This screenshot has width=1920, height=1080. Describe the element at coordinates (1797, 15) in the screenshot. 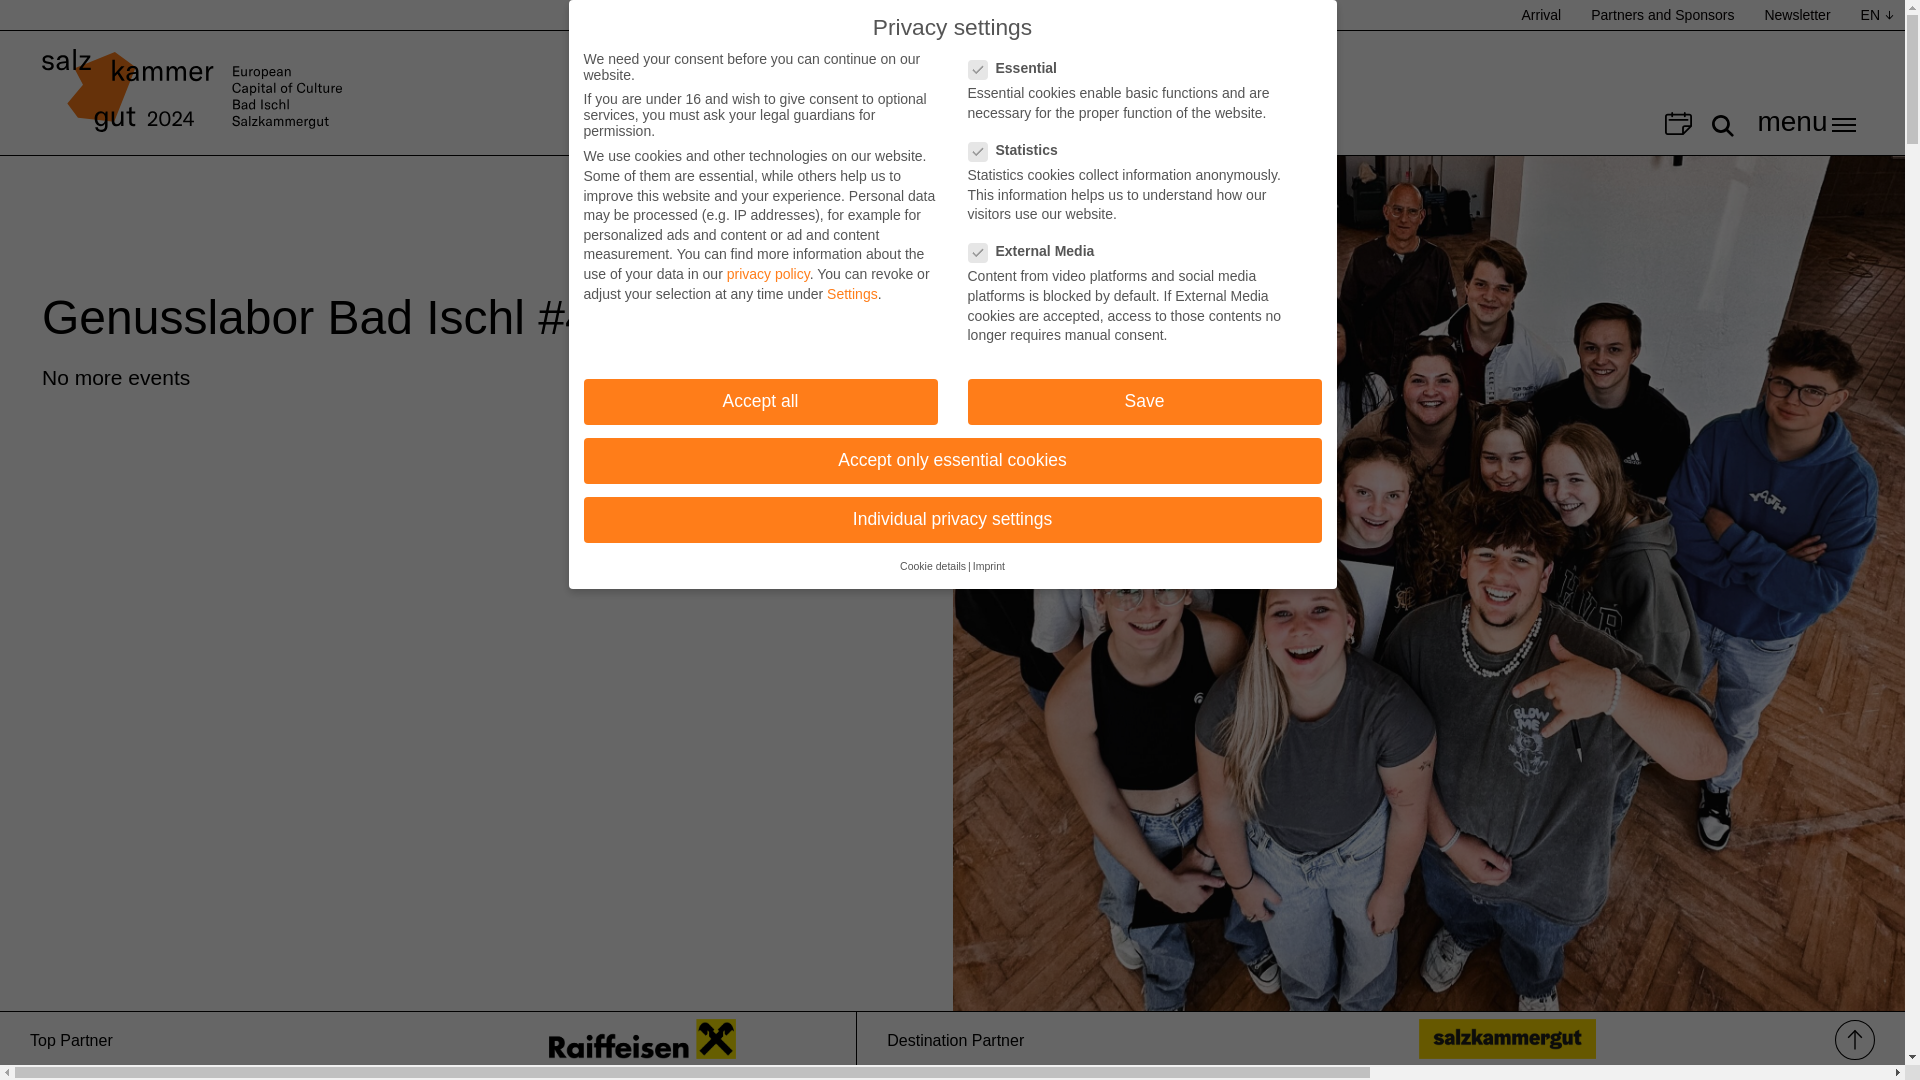

I see `Newsletter` at that location.